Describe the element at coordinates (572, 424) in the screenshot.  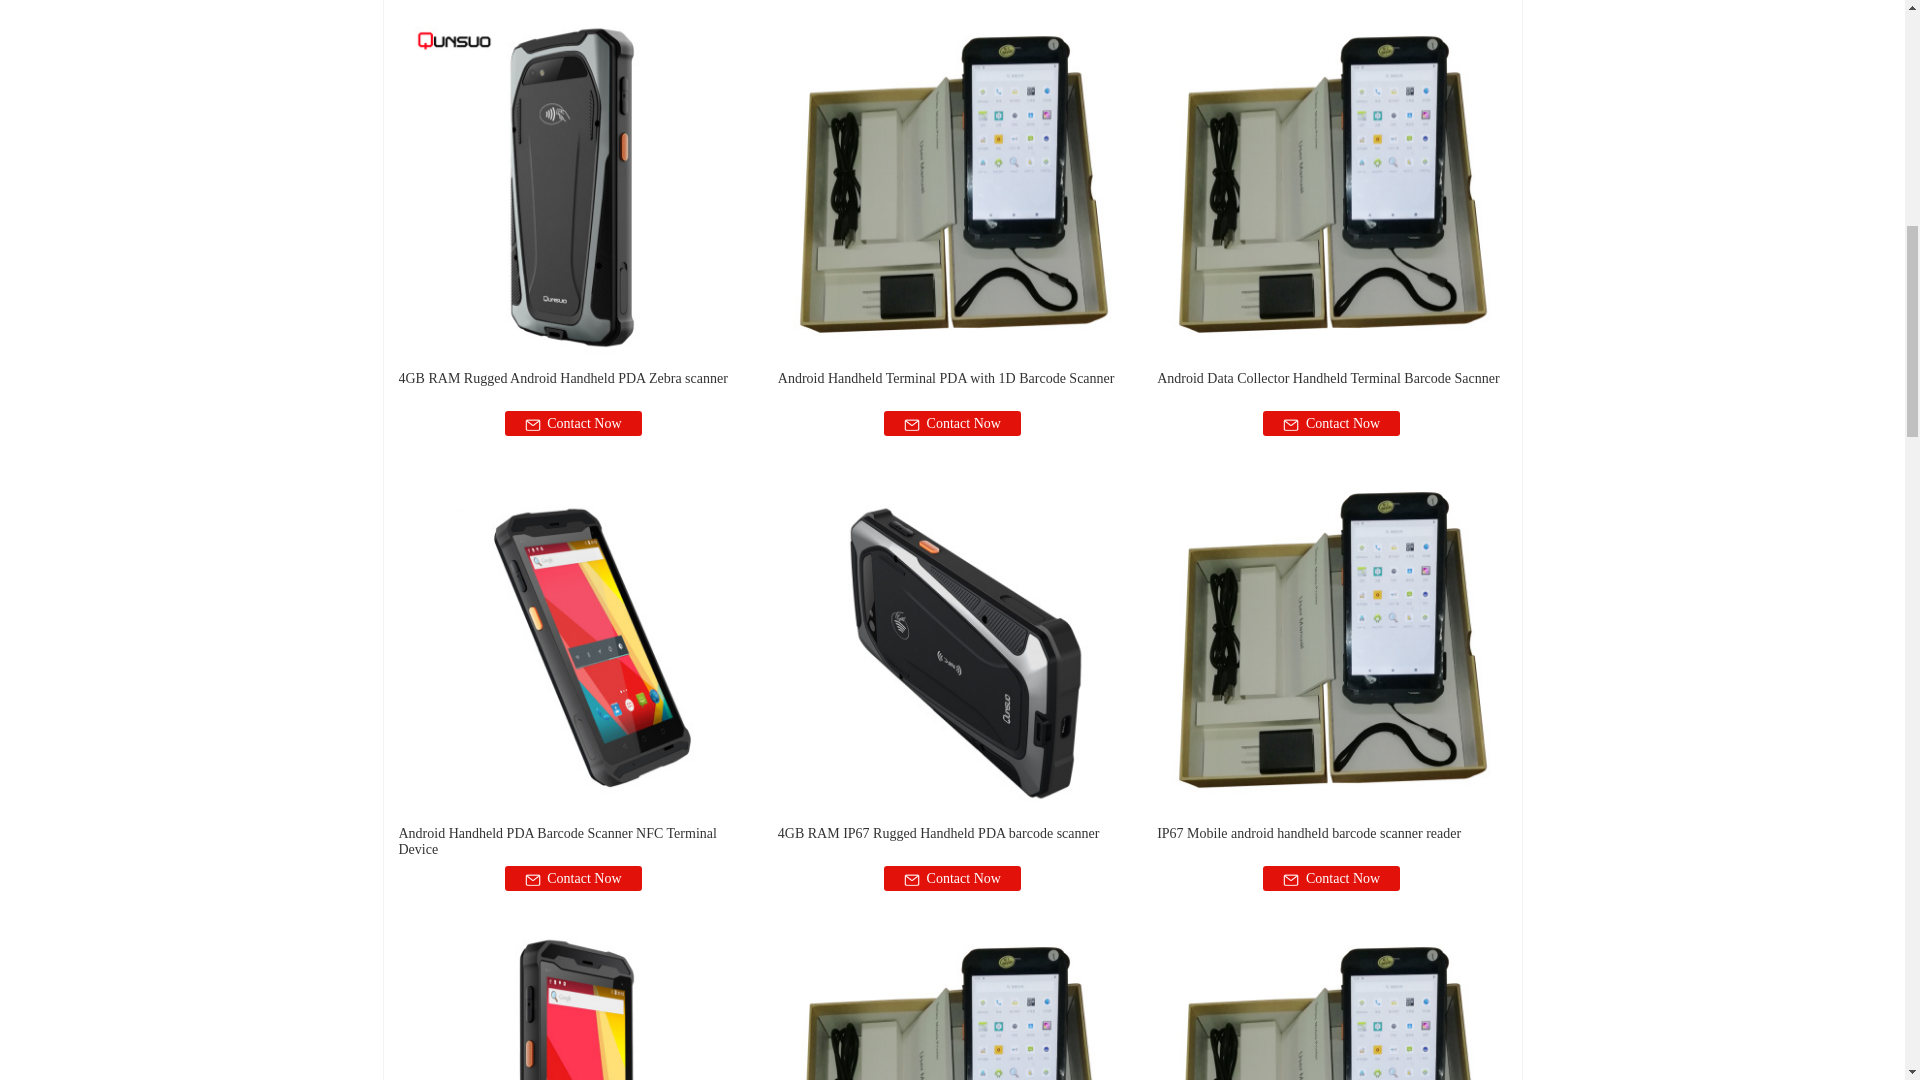
I see `Contact Now` at that location.